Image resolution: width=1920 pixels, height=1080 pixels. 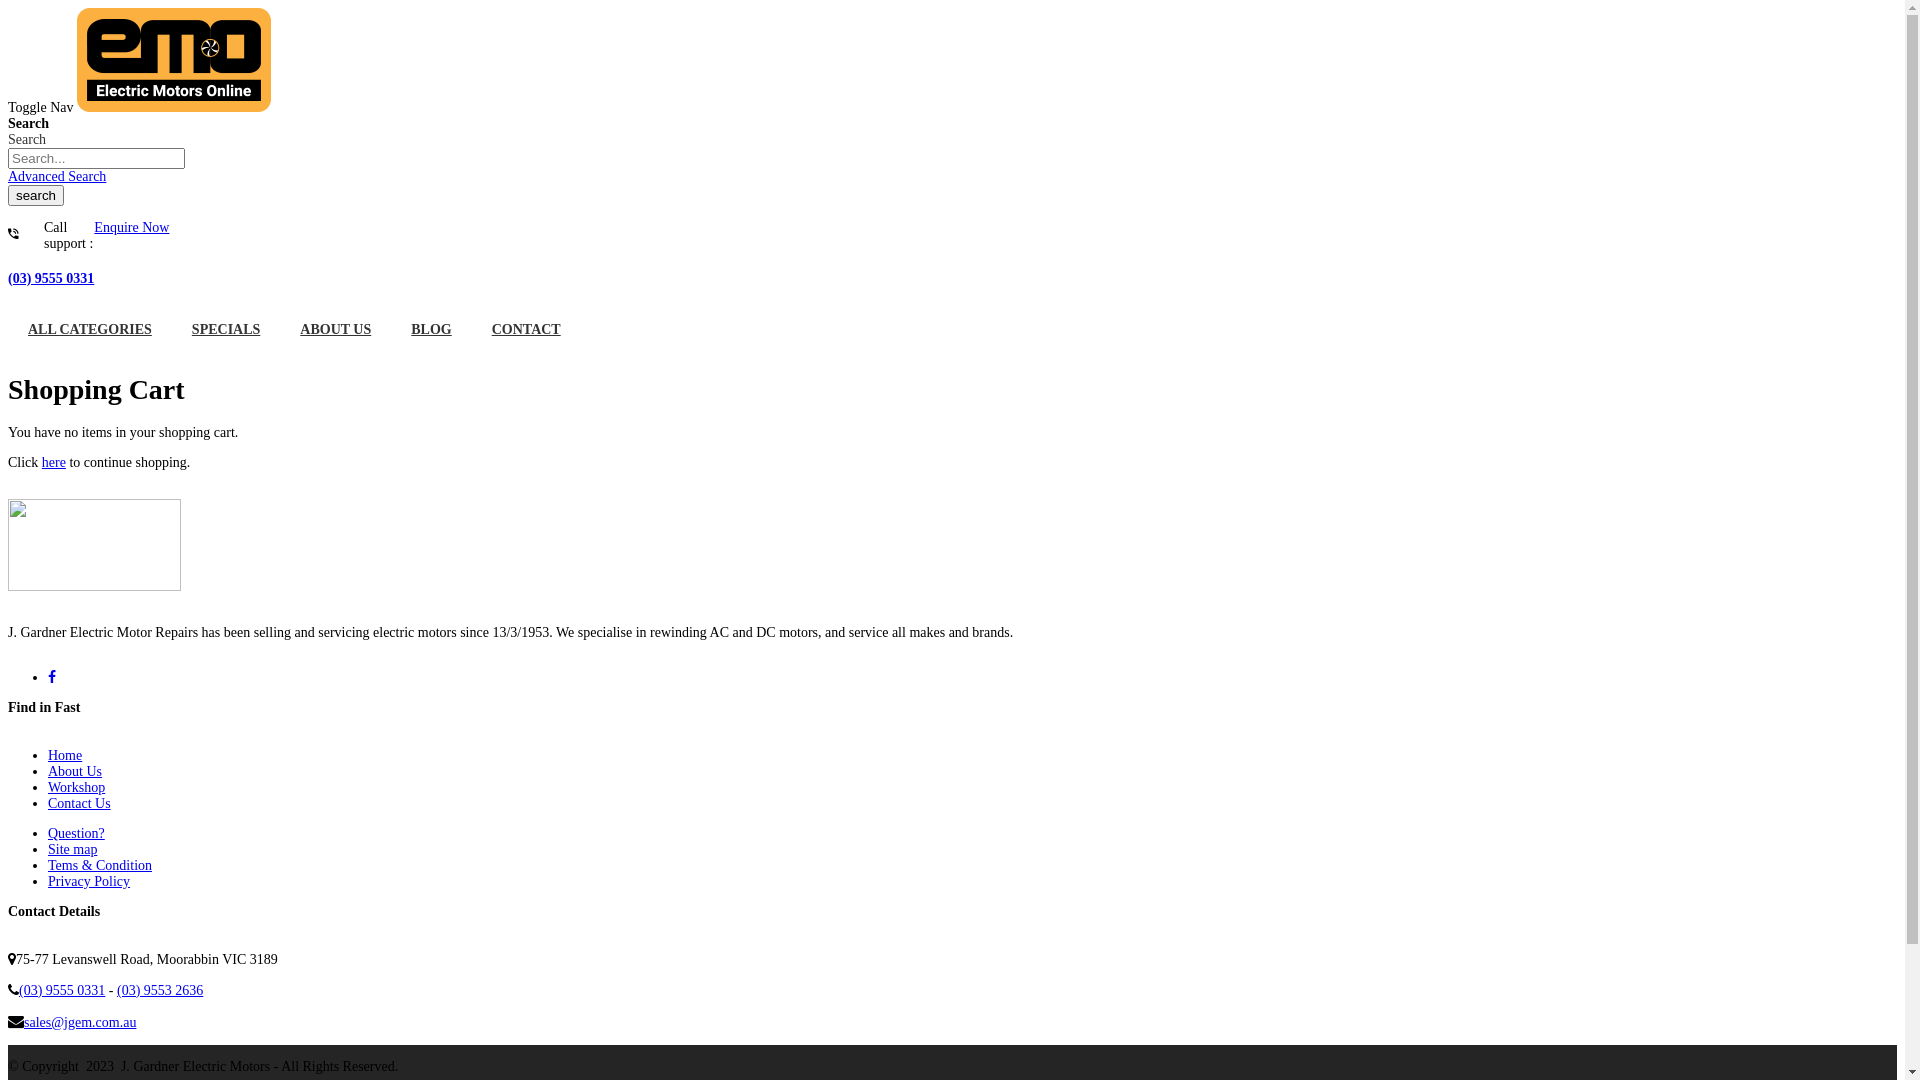 I want to click on About Us, so click(x=75, y=772).